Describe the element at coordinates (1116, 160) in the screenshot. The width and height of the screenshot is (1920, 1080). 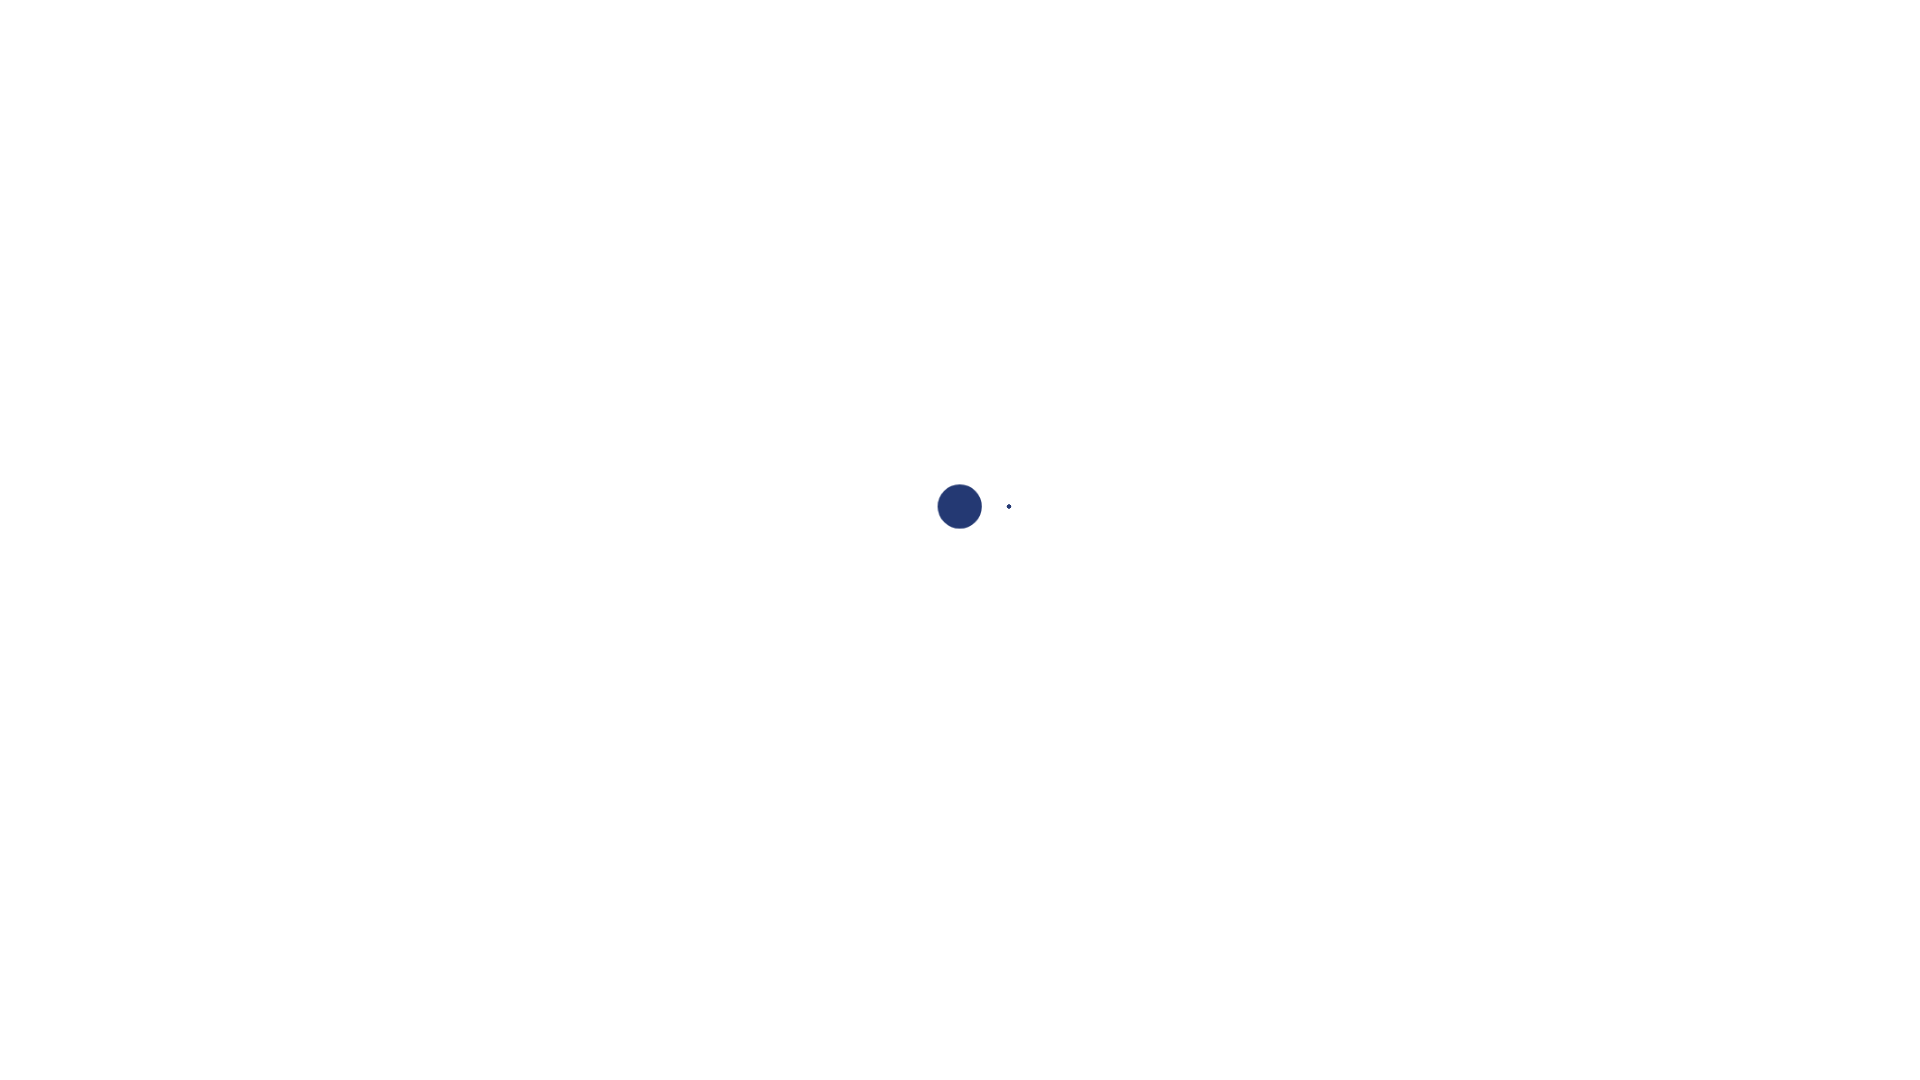
I see `LOCATIONS` at that location.